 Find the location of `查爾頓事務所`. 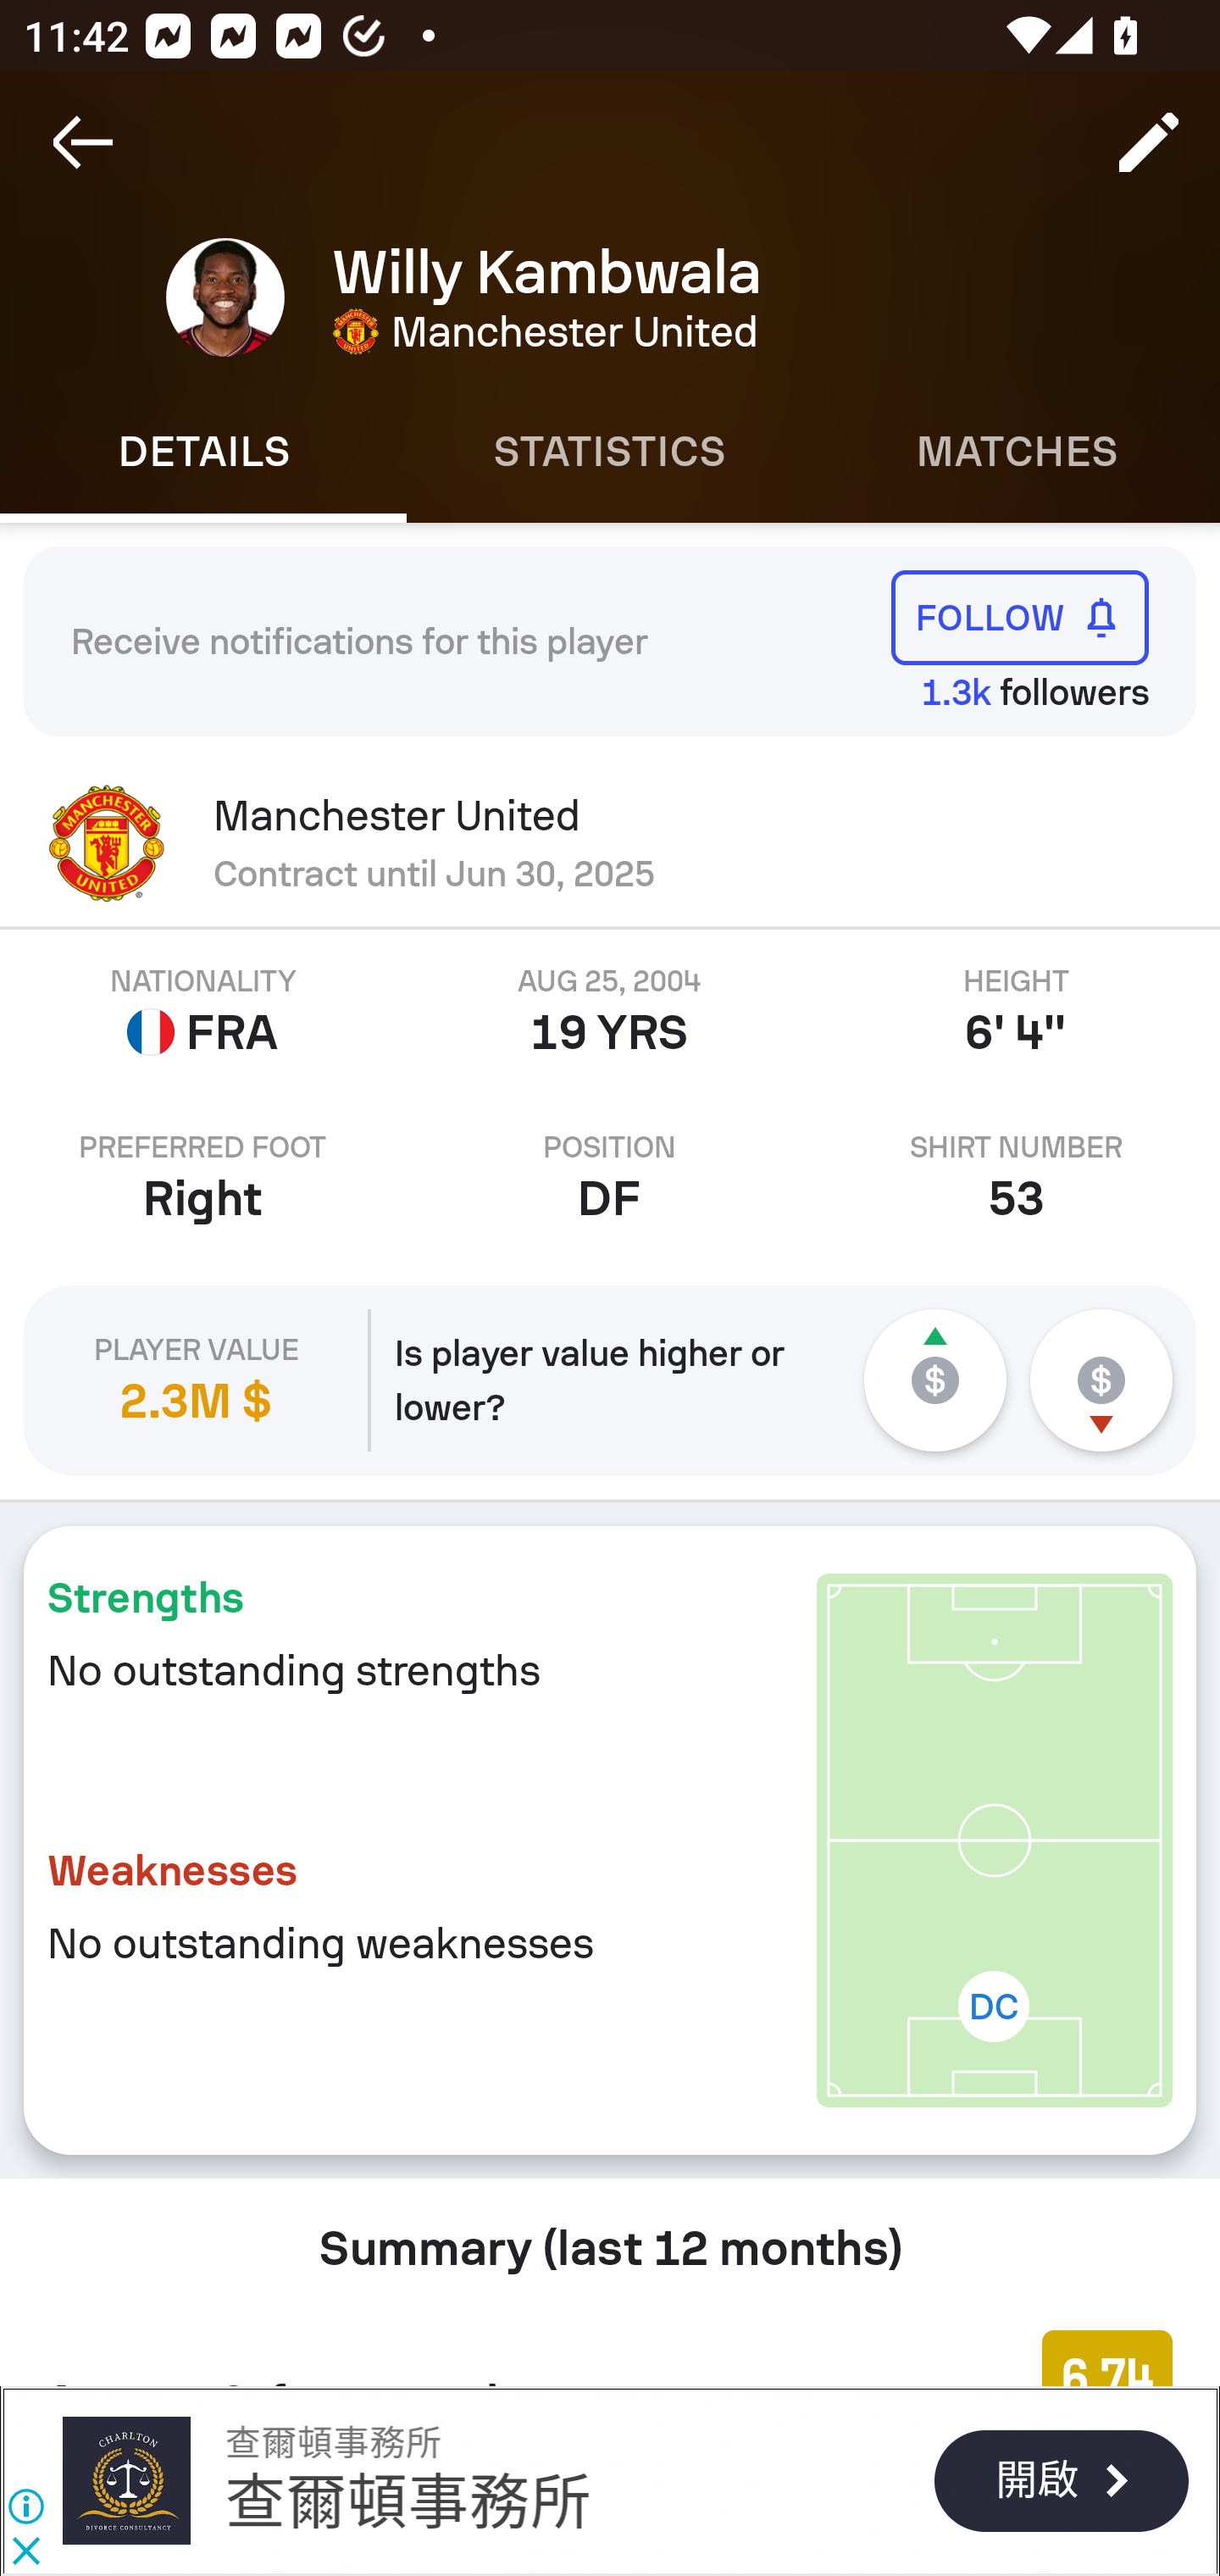

查爾頓事務所 is located at coordinates (125, 2480).